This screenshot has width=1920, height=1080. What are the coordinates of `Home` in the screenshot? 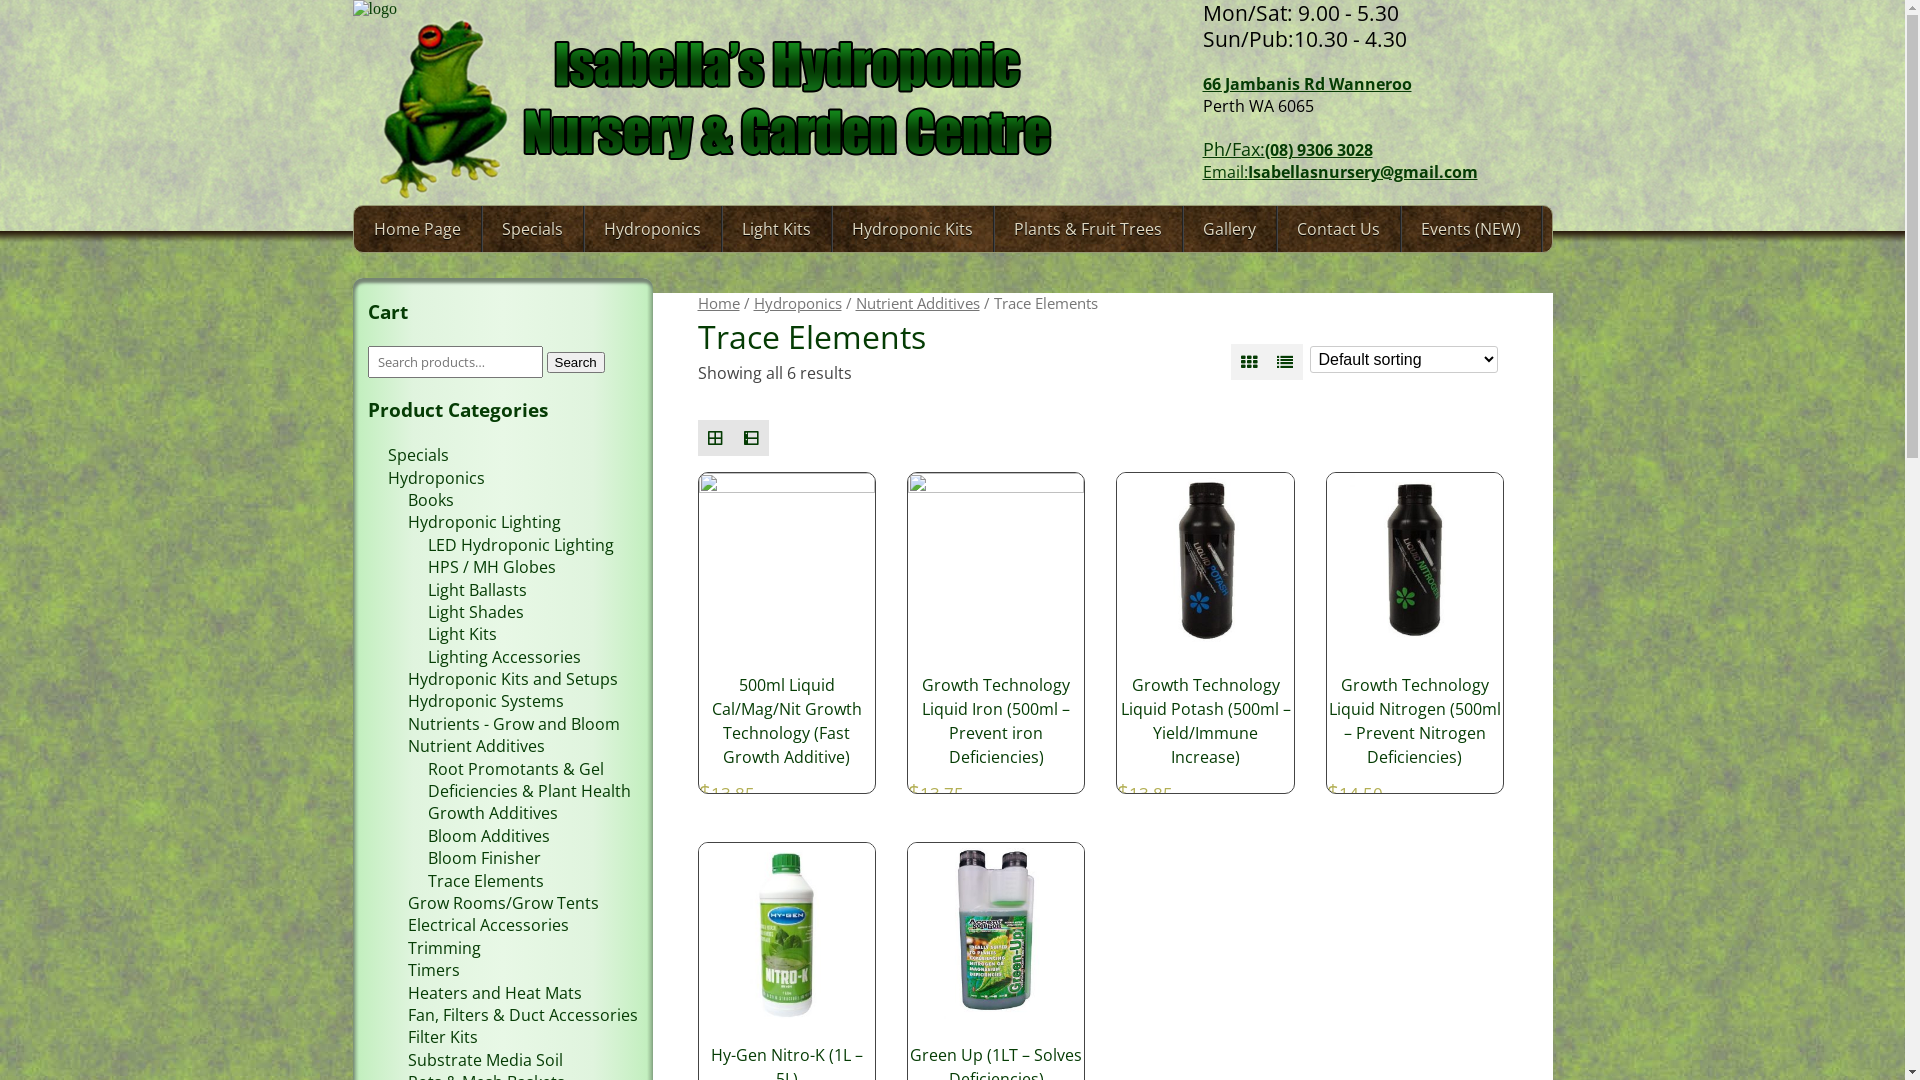 It's located at (719, 303).